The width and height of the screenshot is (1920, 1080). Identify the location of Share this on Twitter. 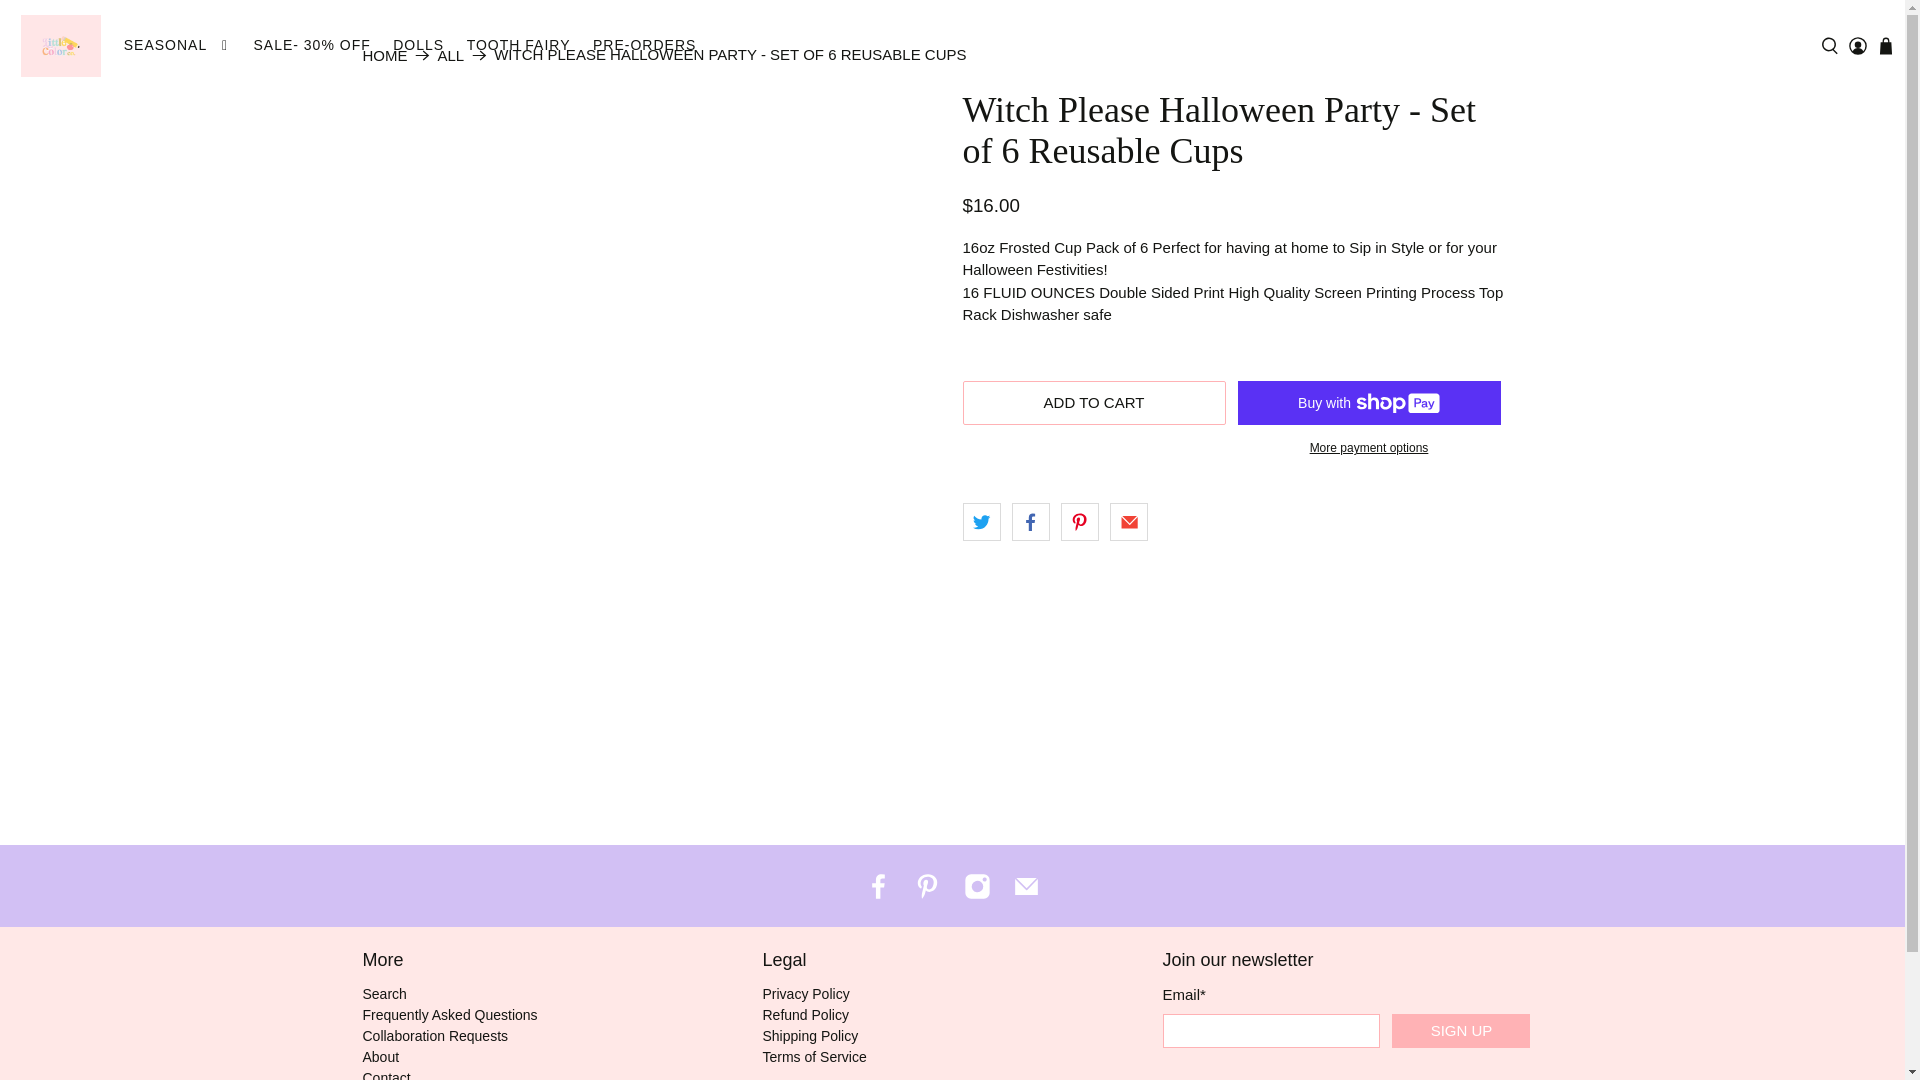
(980, 522).